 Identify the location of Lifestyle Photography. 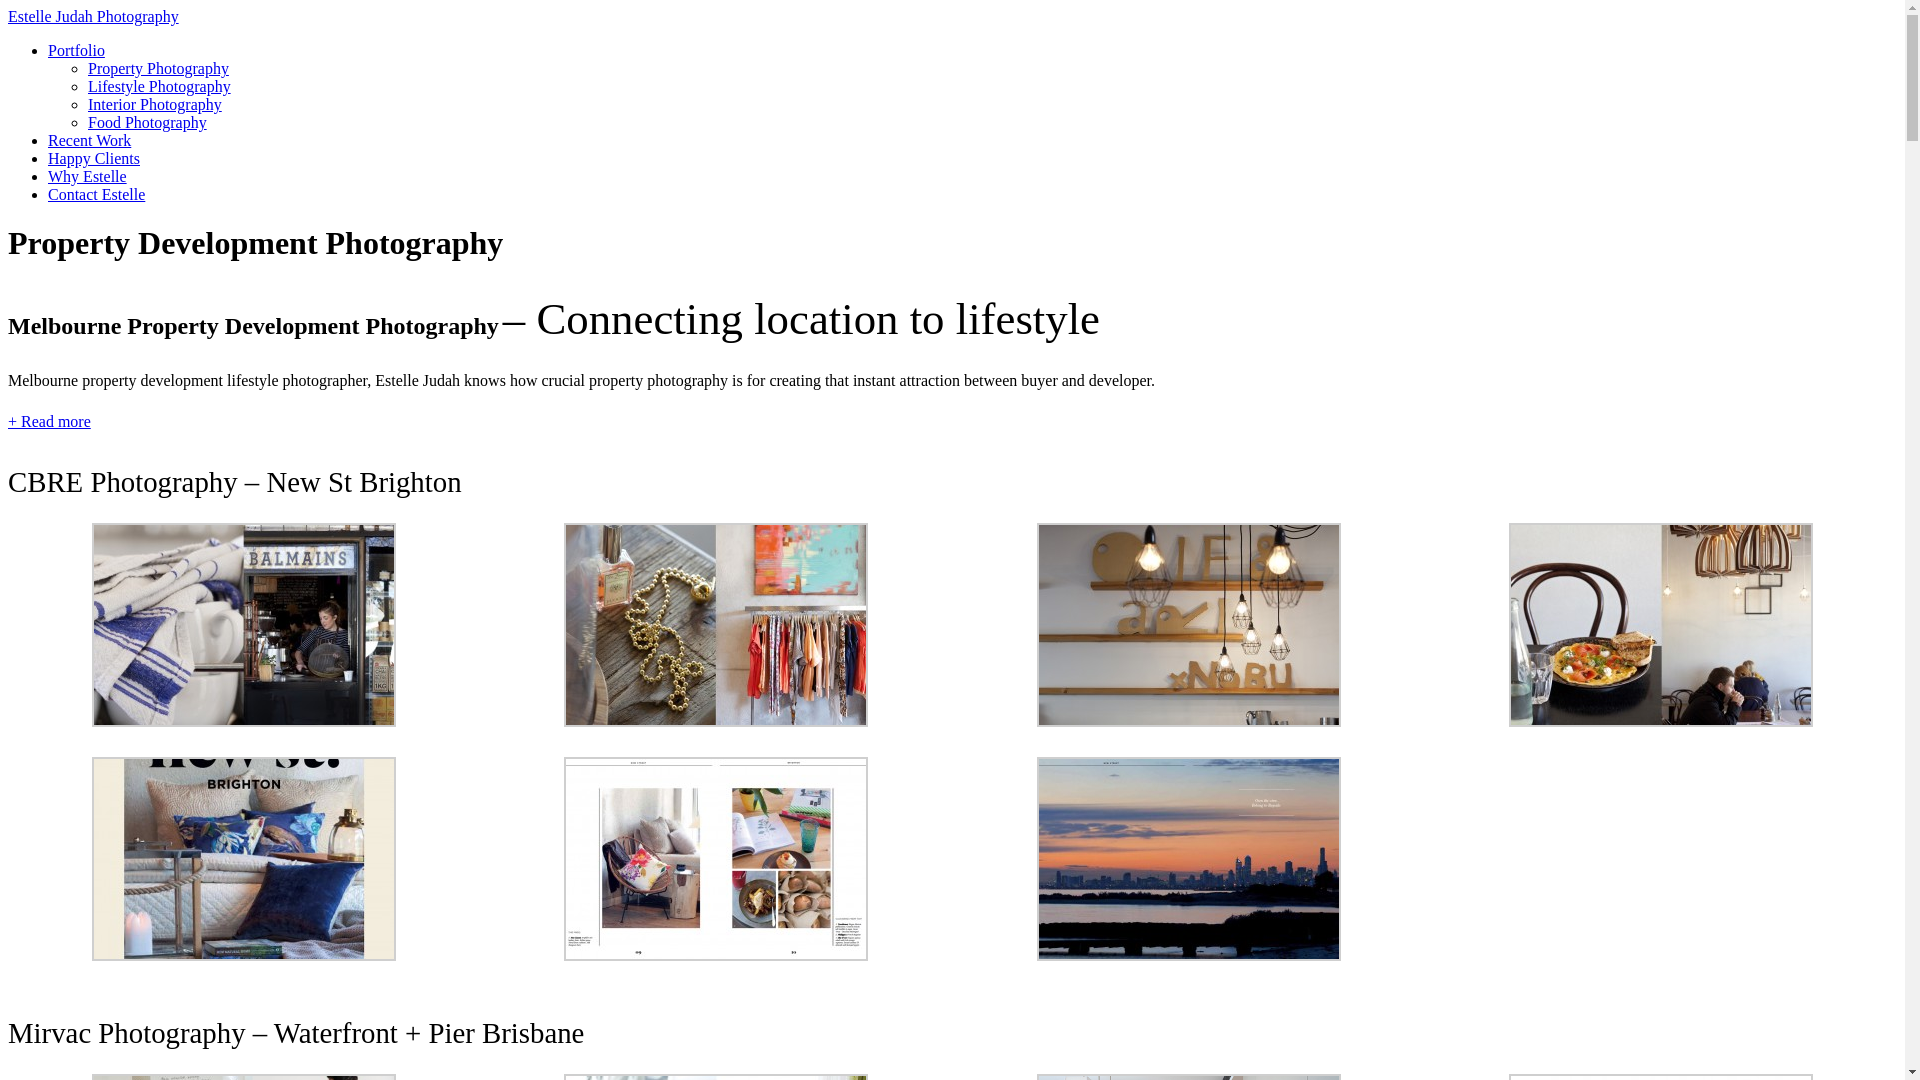
(160, 86).